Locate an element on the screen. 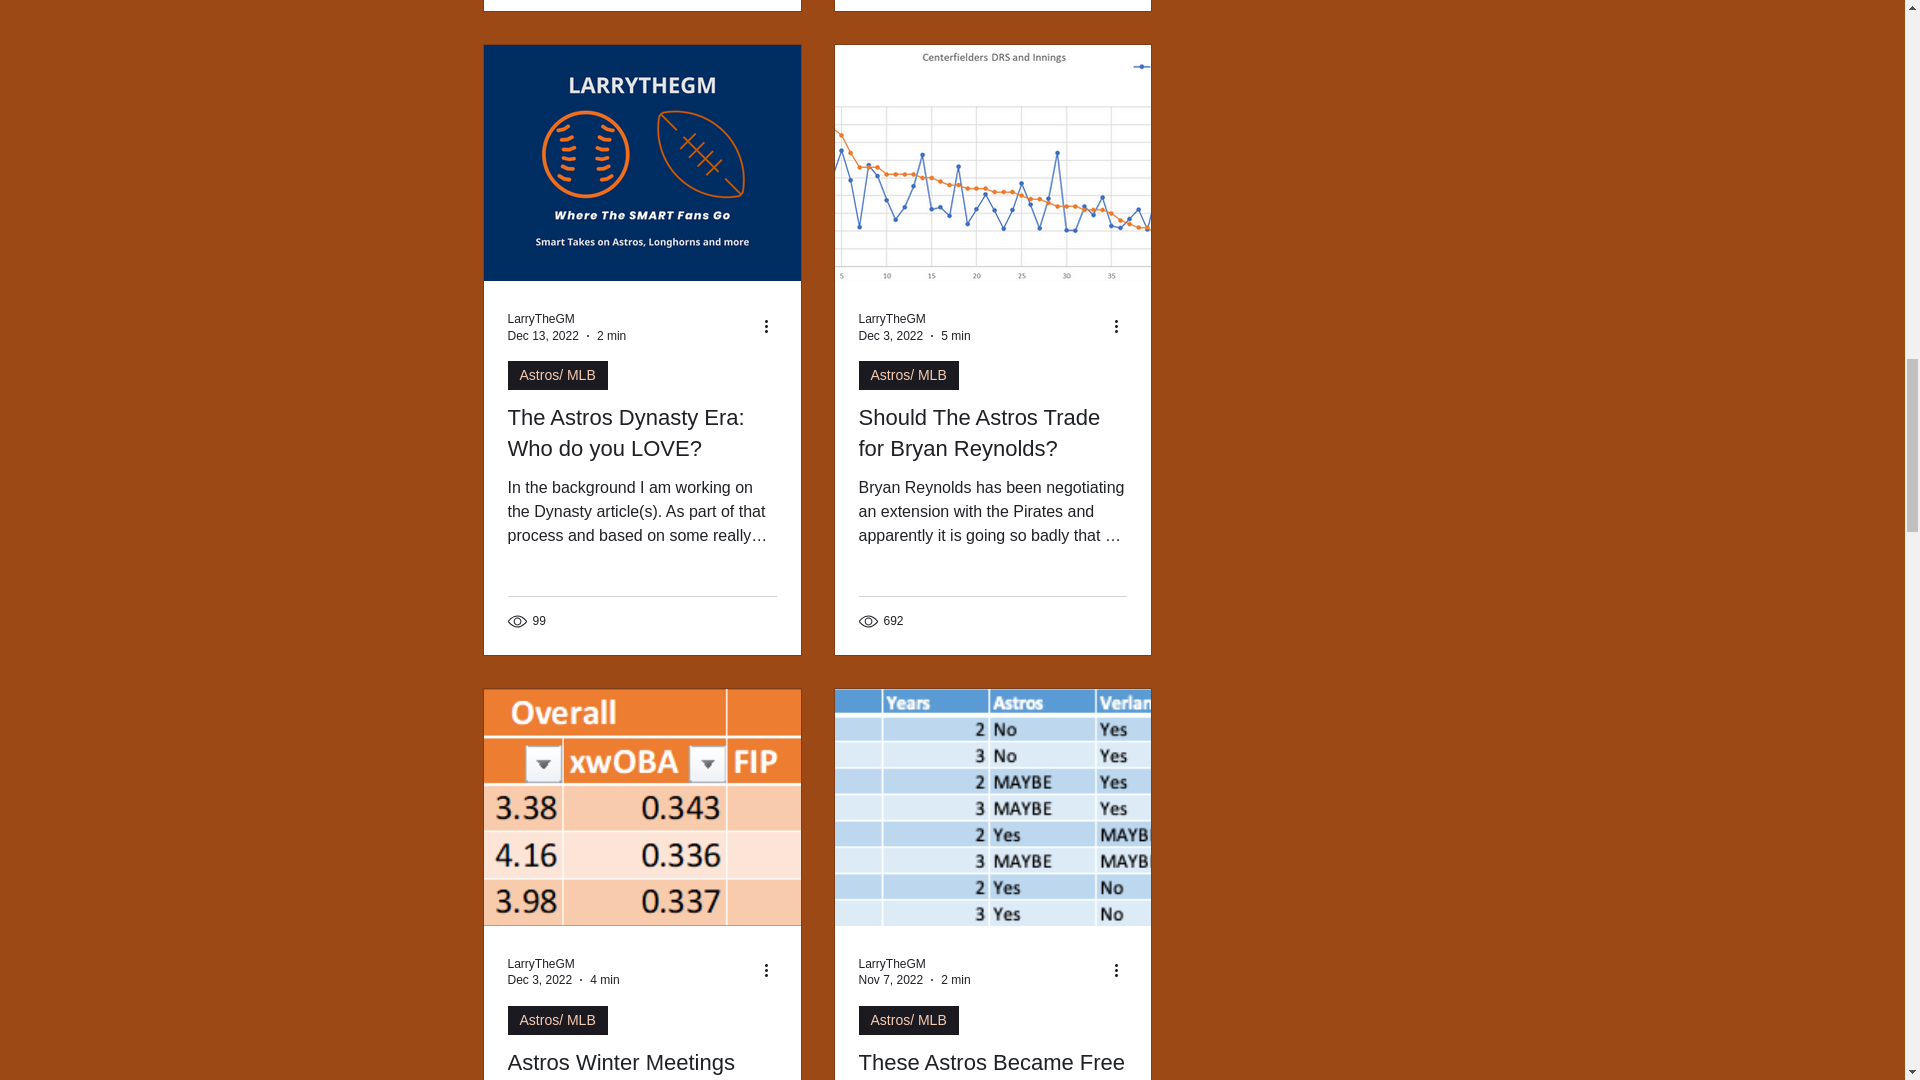 Image resolution: width=1920 pixels, height=1080 pixels. Dec 13, 2022 is located at coordinates (544, 336).